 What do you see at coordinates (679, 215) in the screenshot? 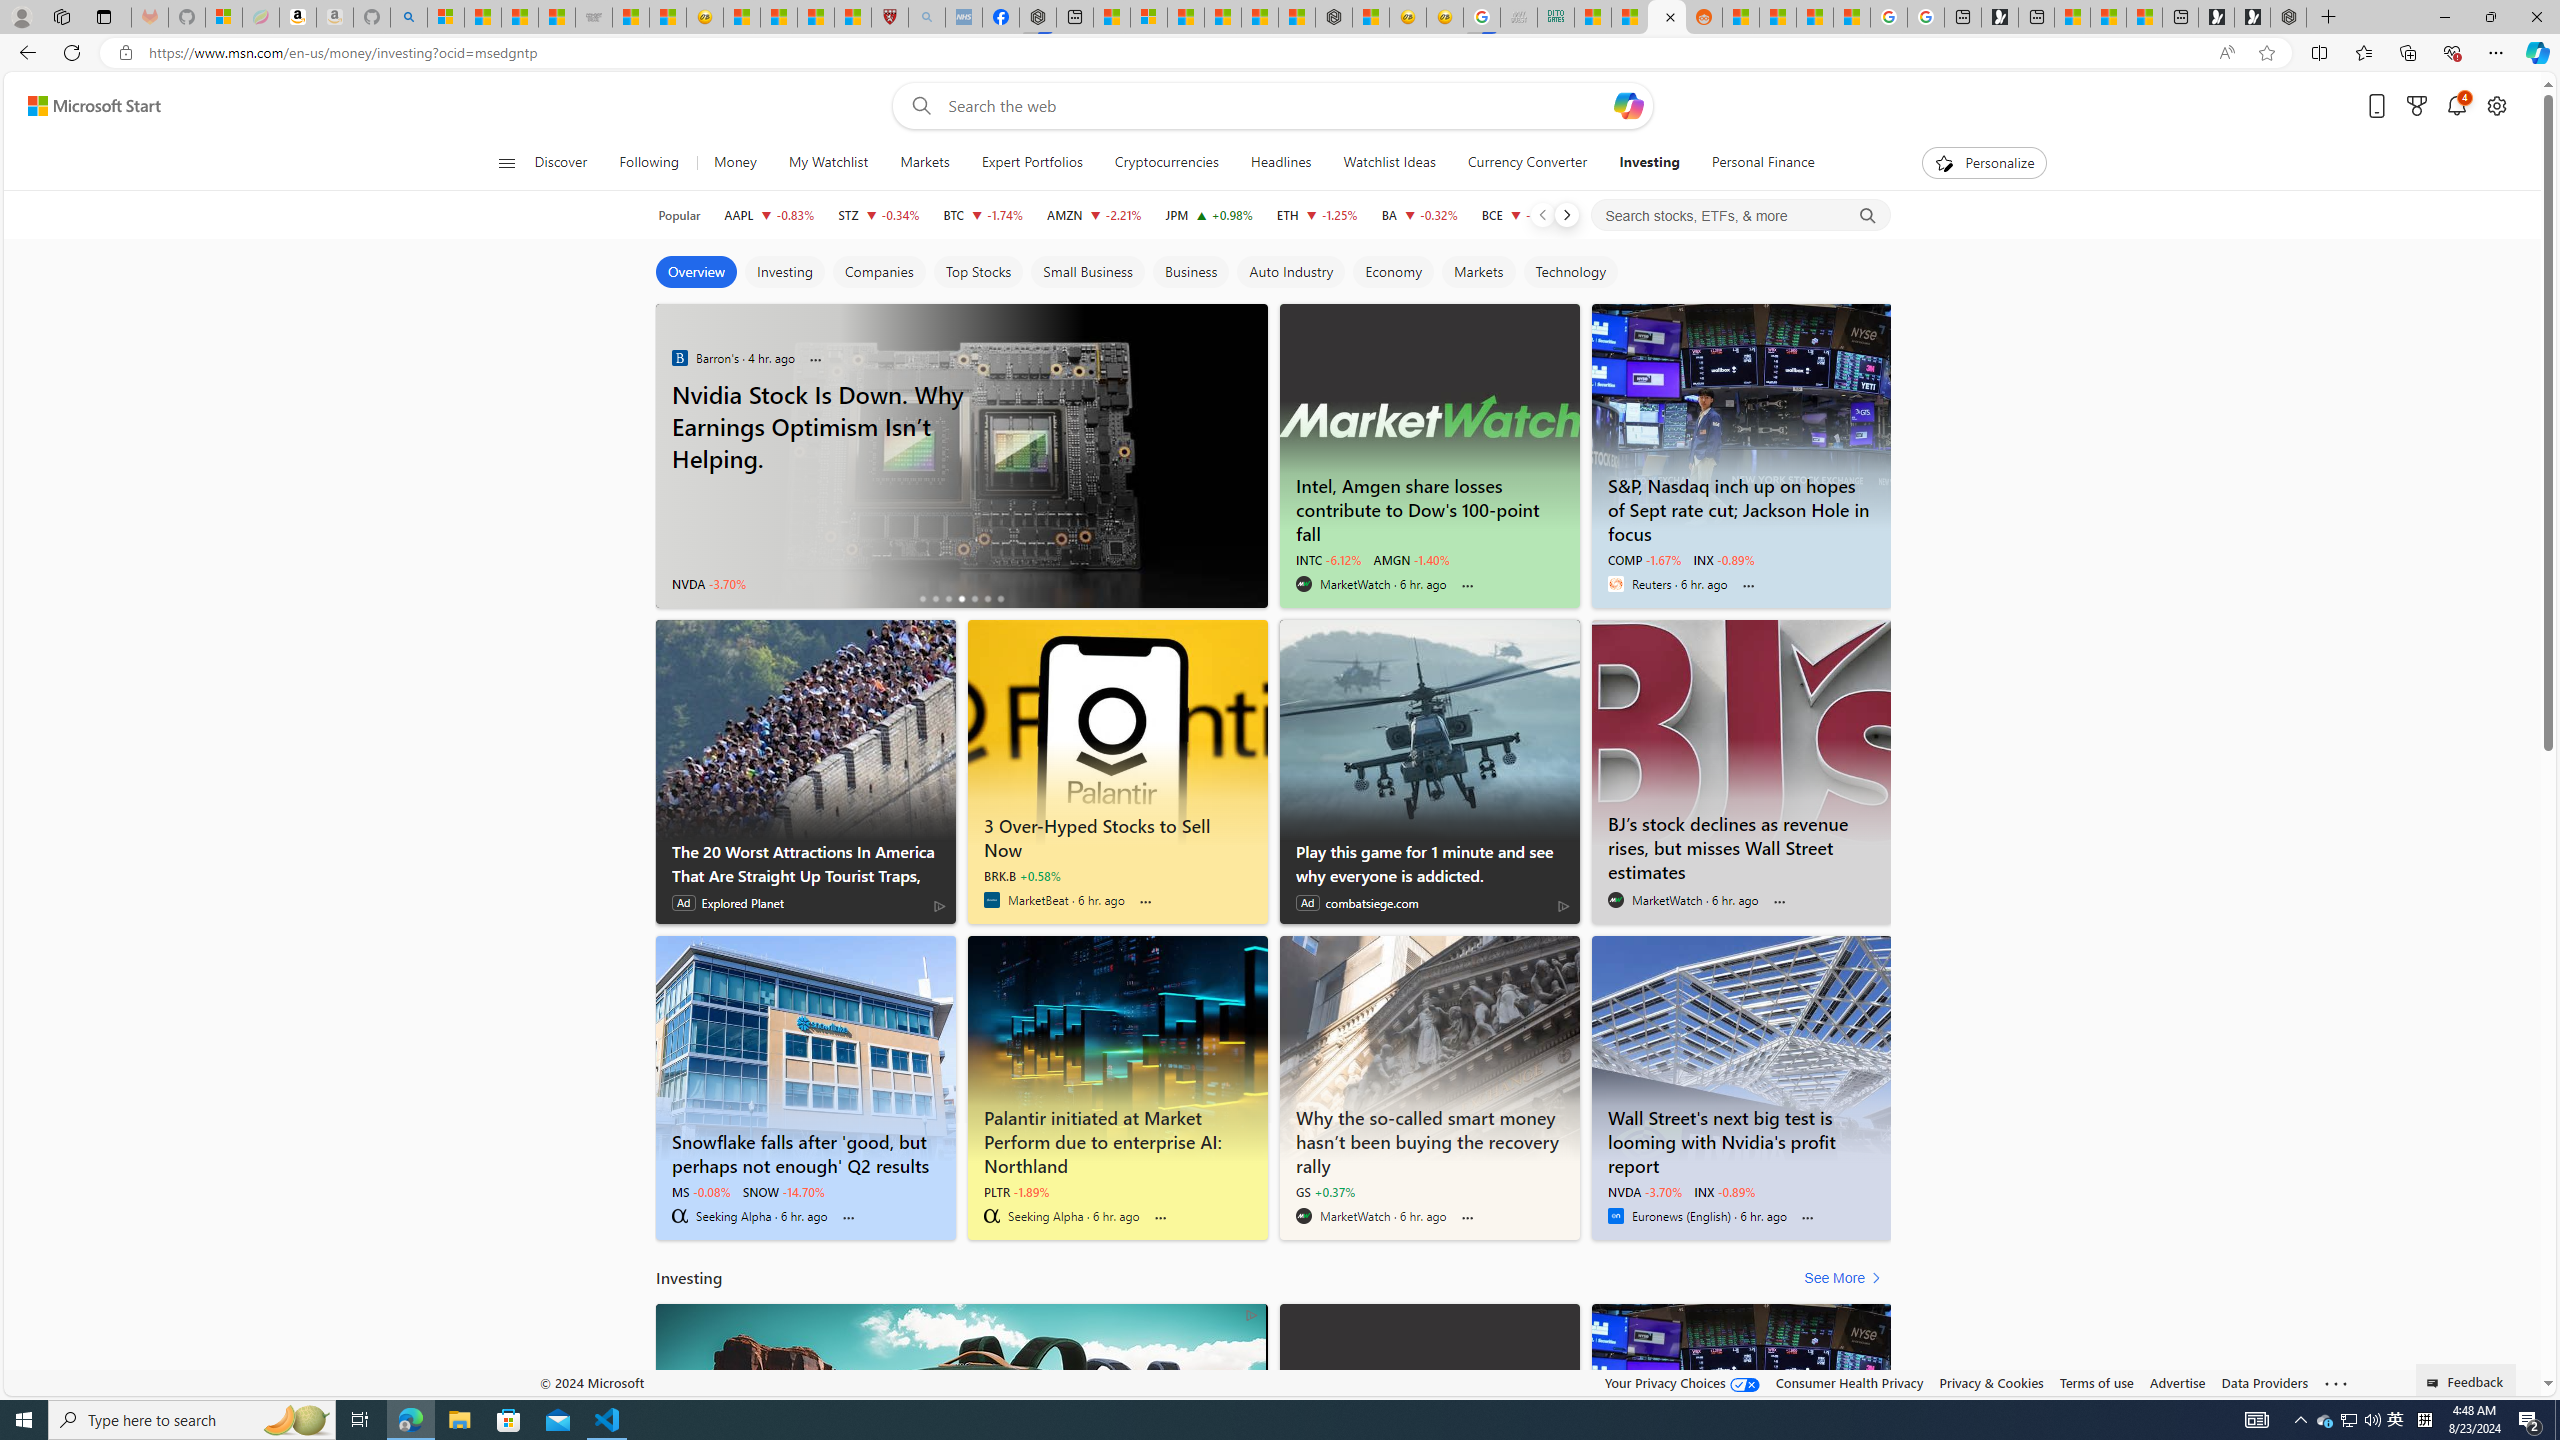
I see `Popular` at bounding box center [679, 215].